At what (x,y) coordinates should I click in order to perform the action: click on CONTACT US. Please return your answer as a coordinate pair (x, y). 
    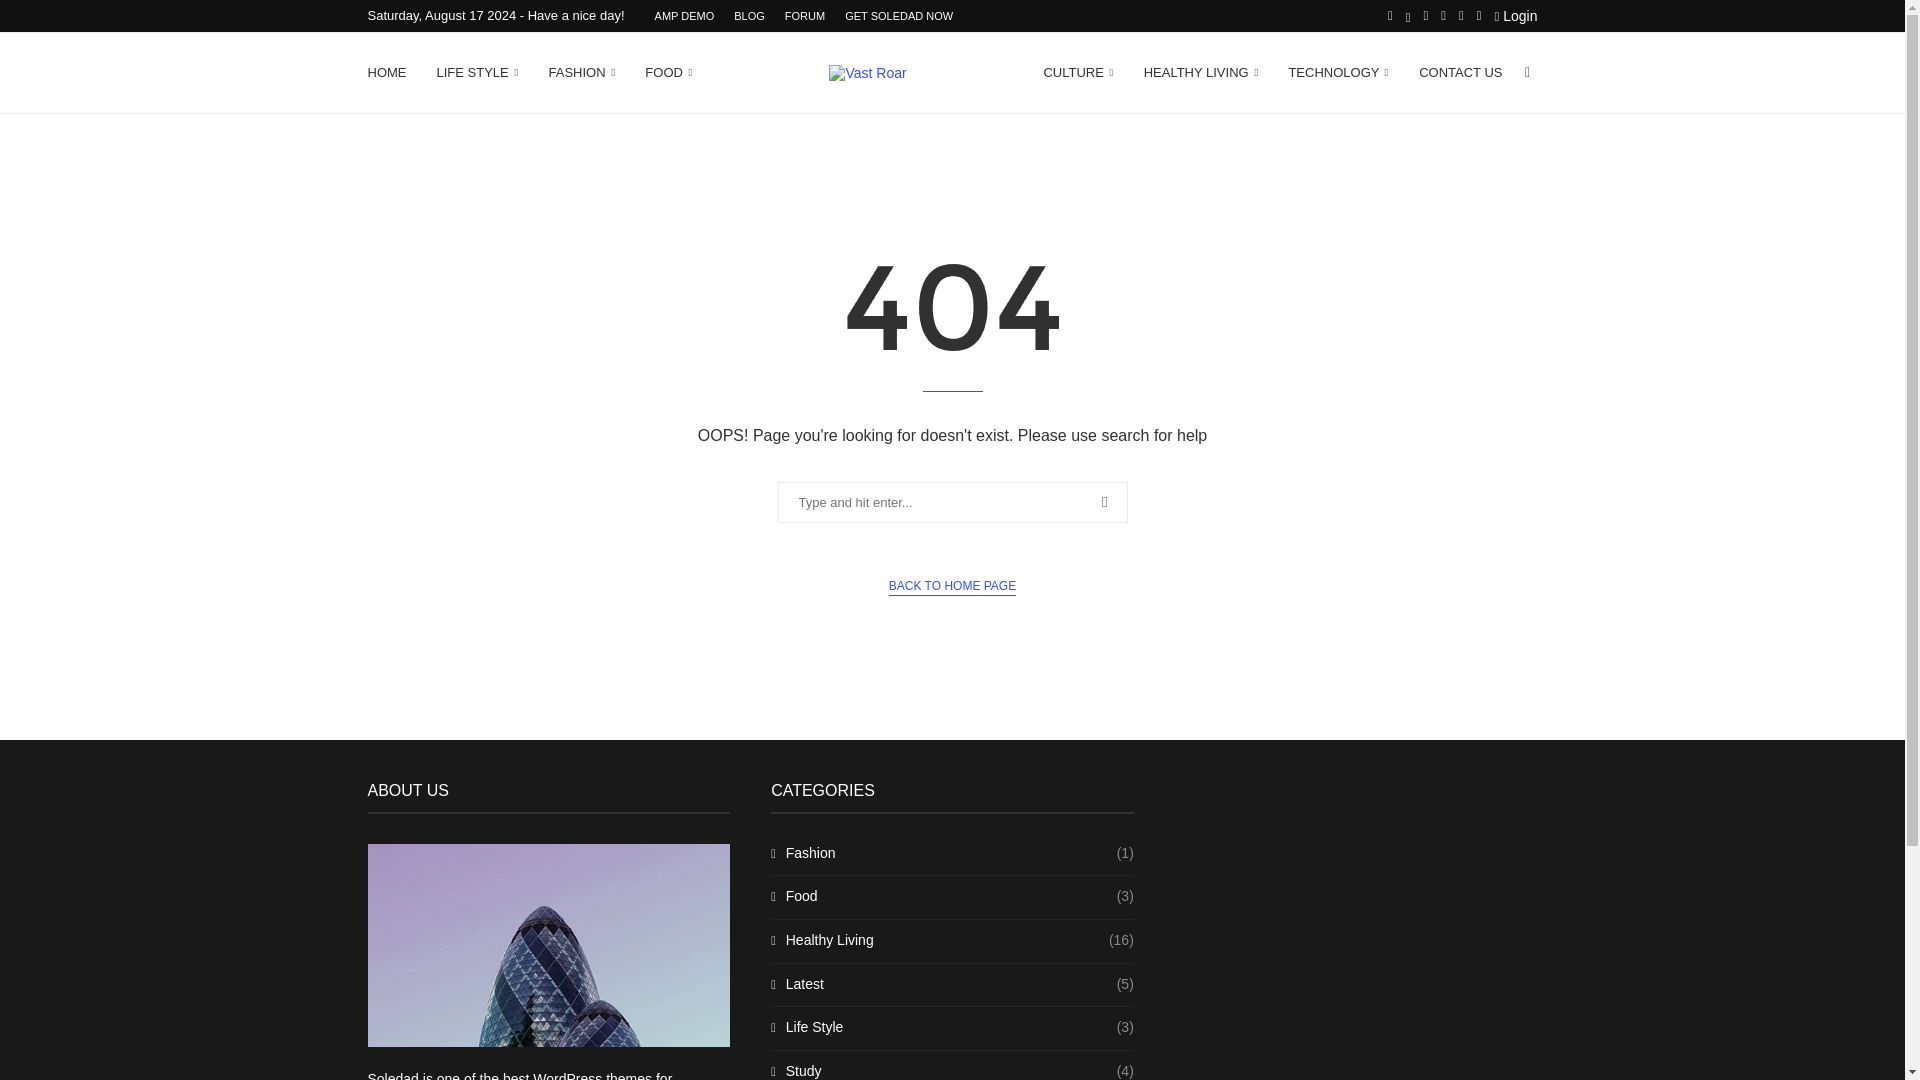
    Looking at the image, I should click on (1460, 73).